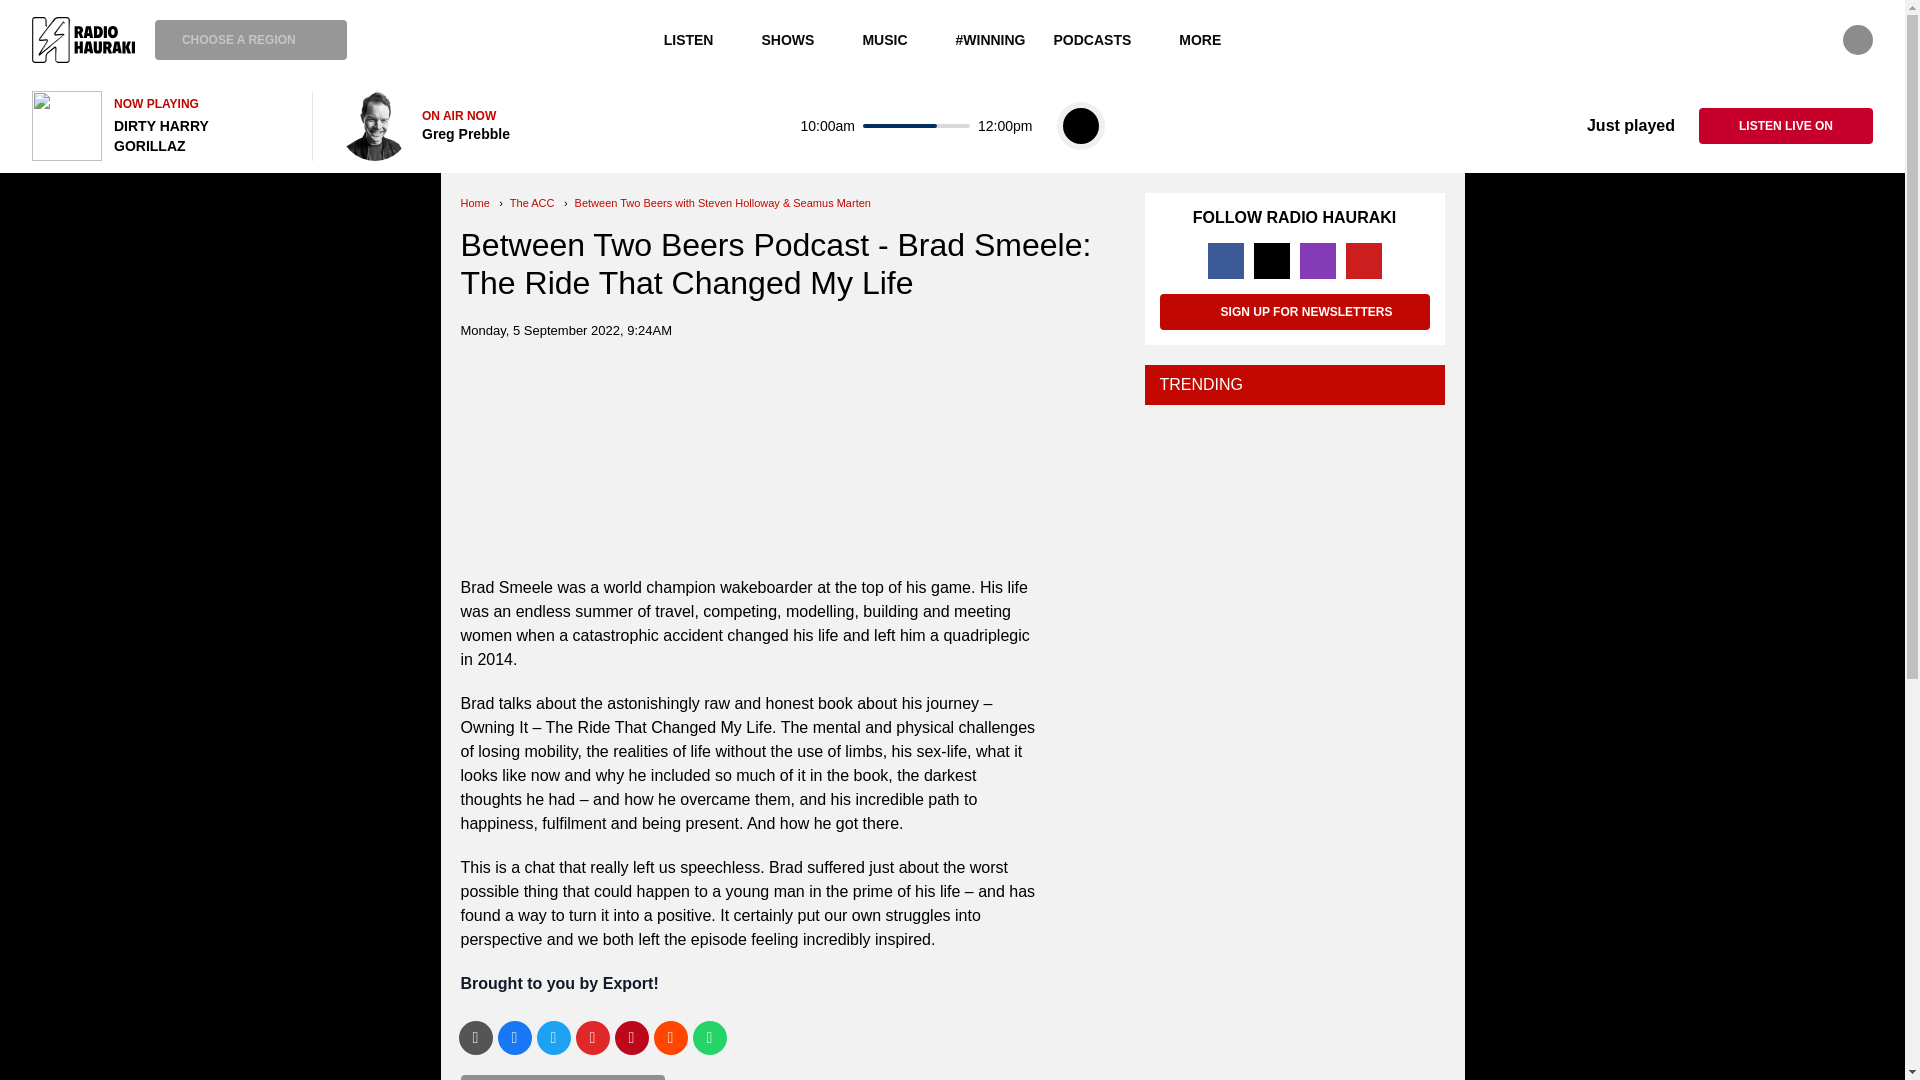  What do you see at coordinates (1102, 40) in the screenshot?
I see `PODCASTS` at bounding box center [1102, 40].